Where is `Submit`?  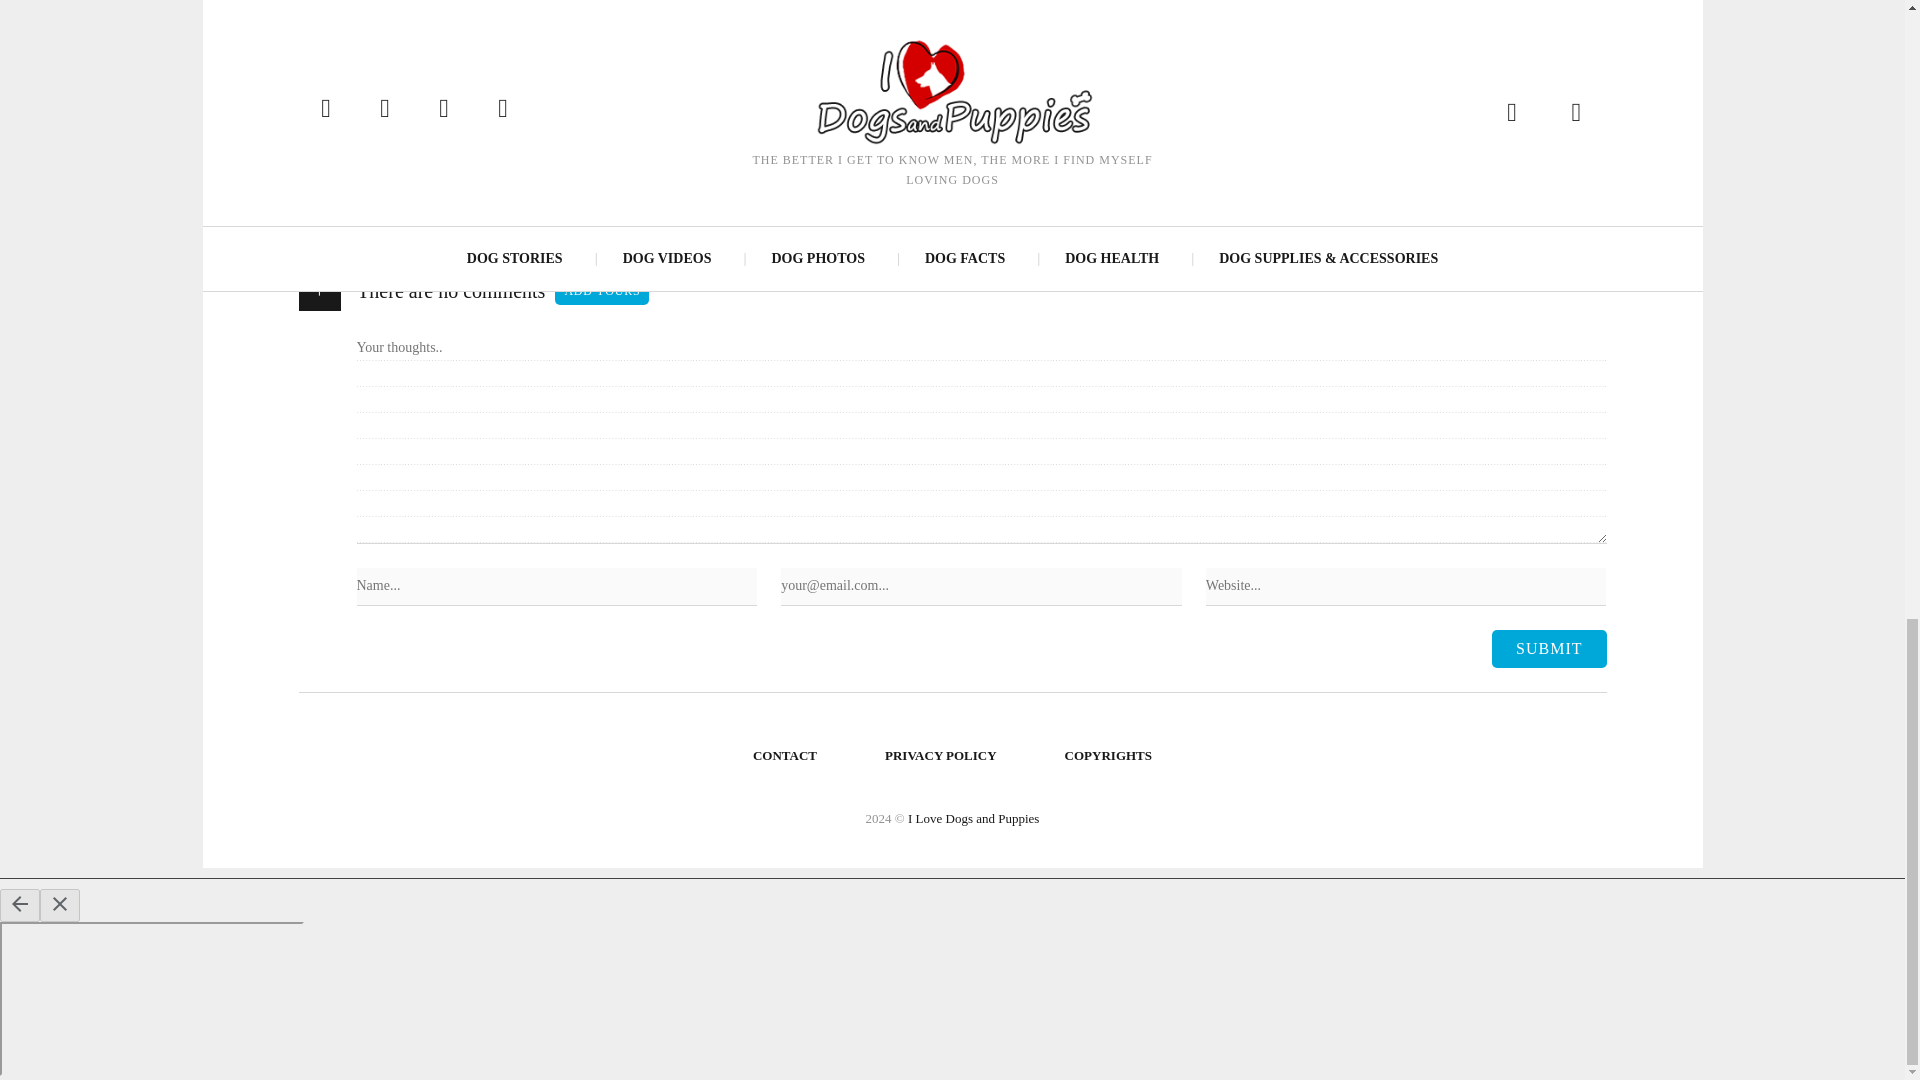 Submit is located at coordinates (1548, 648).